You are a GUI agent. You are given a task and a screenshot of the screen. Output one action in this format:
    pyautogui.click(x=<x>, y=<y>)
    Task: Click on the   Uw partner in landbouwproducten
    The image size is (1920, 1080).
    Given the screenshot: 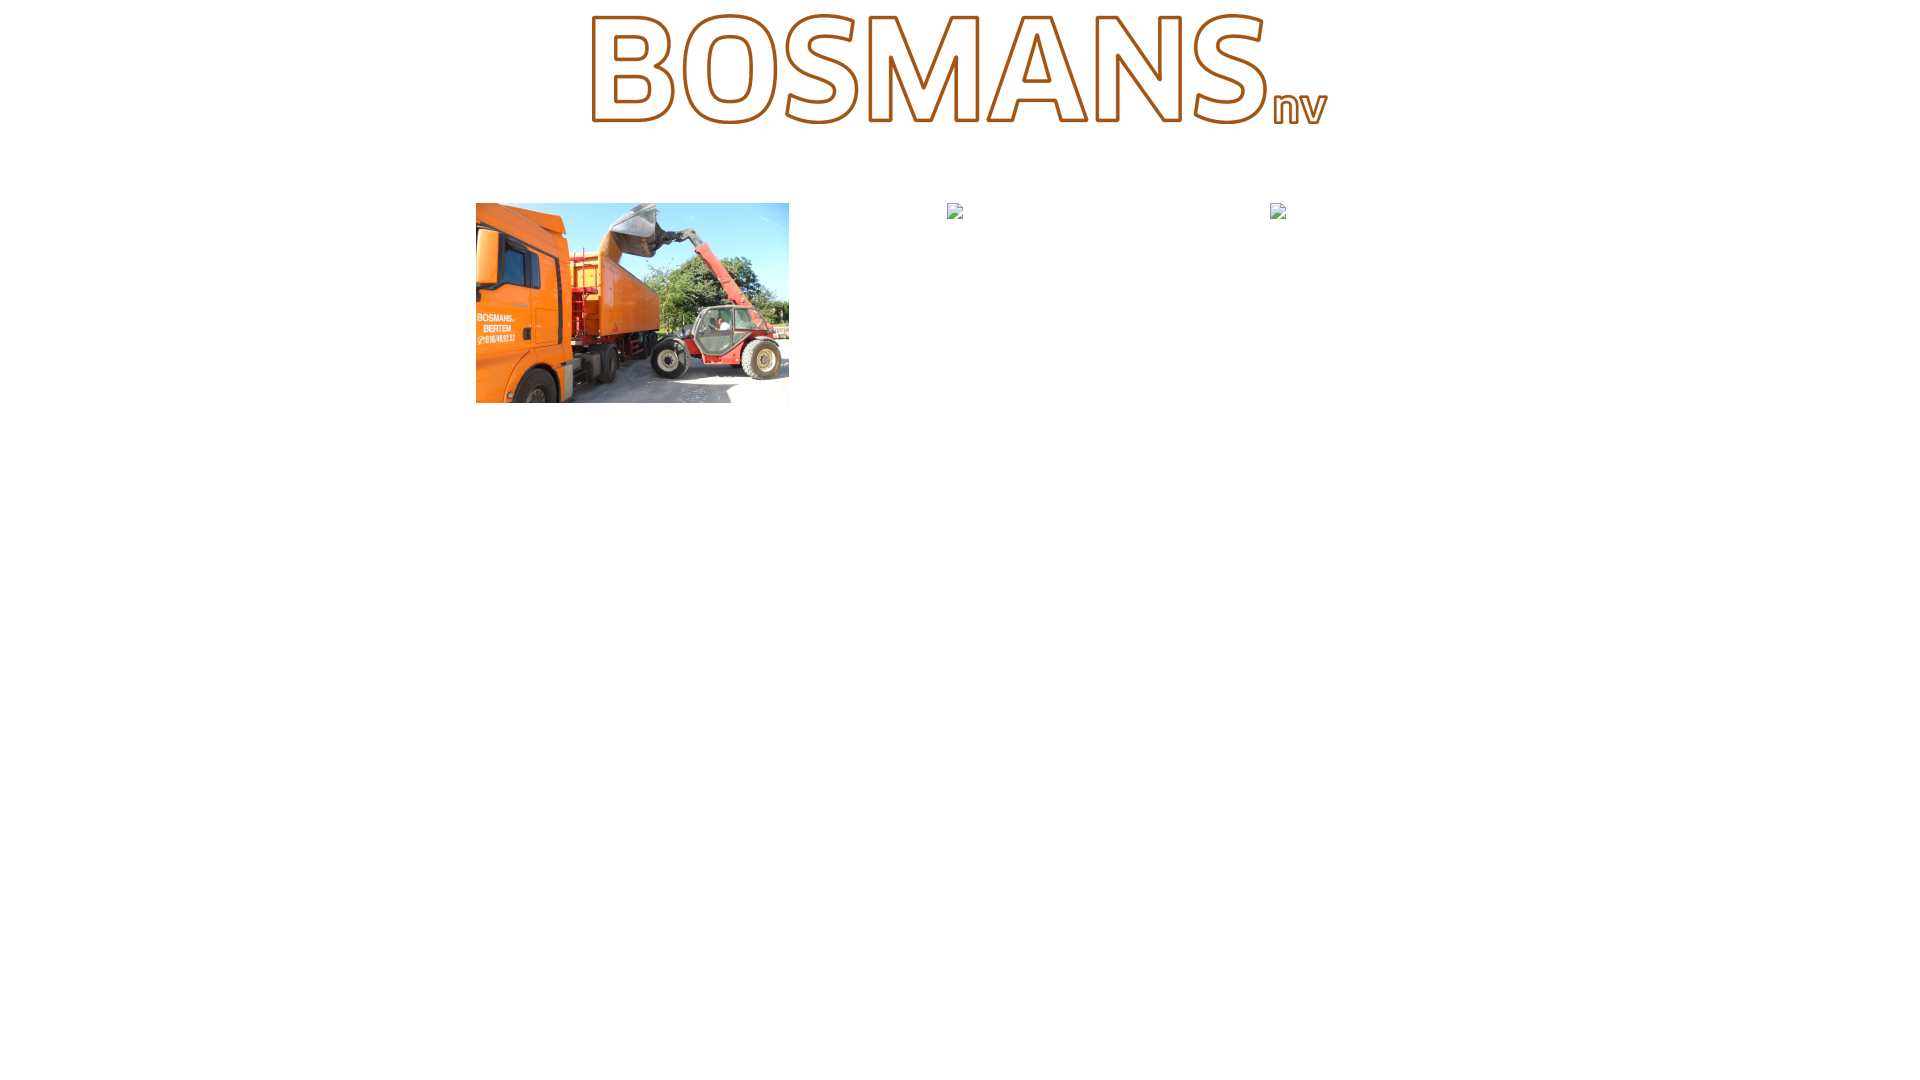 What is the action you would take?
    pyautogui.click(x=632, y=412)
    